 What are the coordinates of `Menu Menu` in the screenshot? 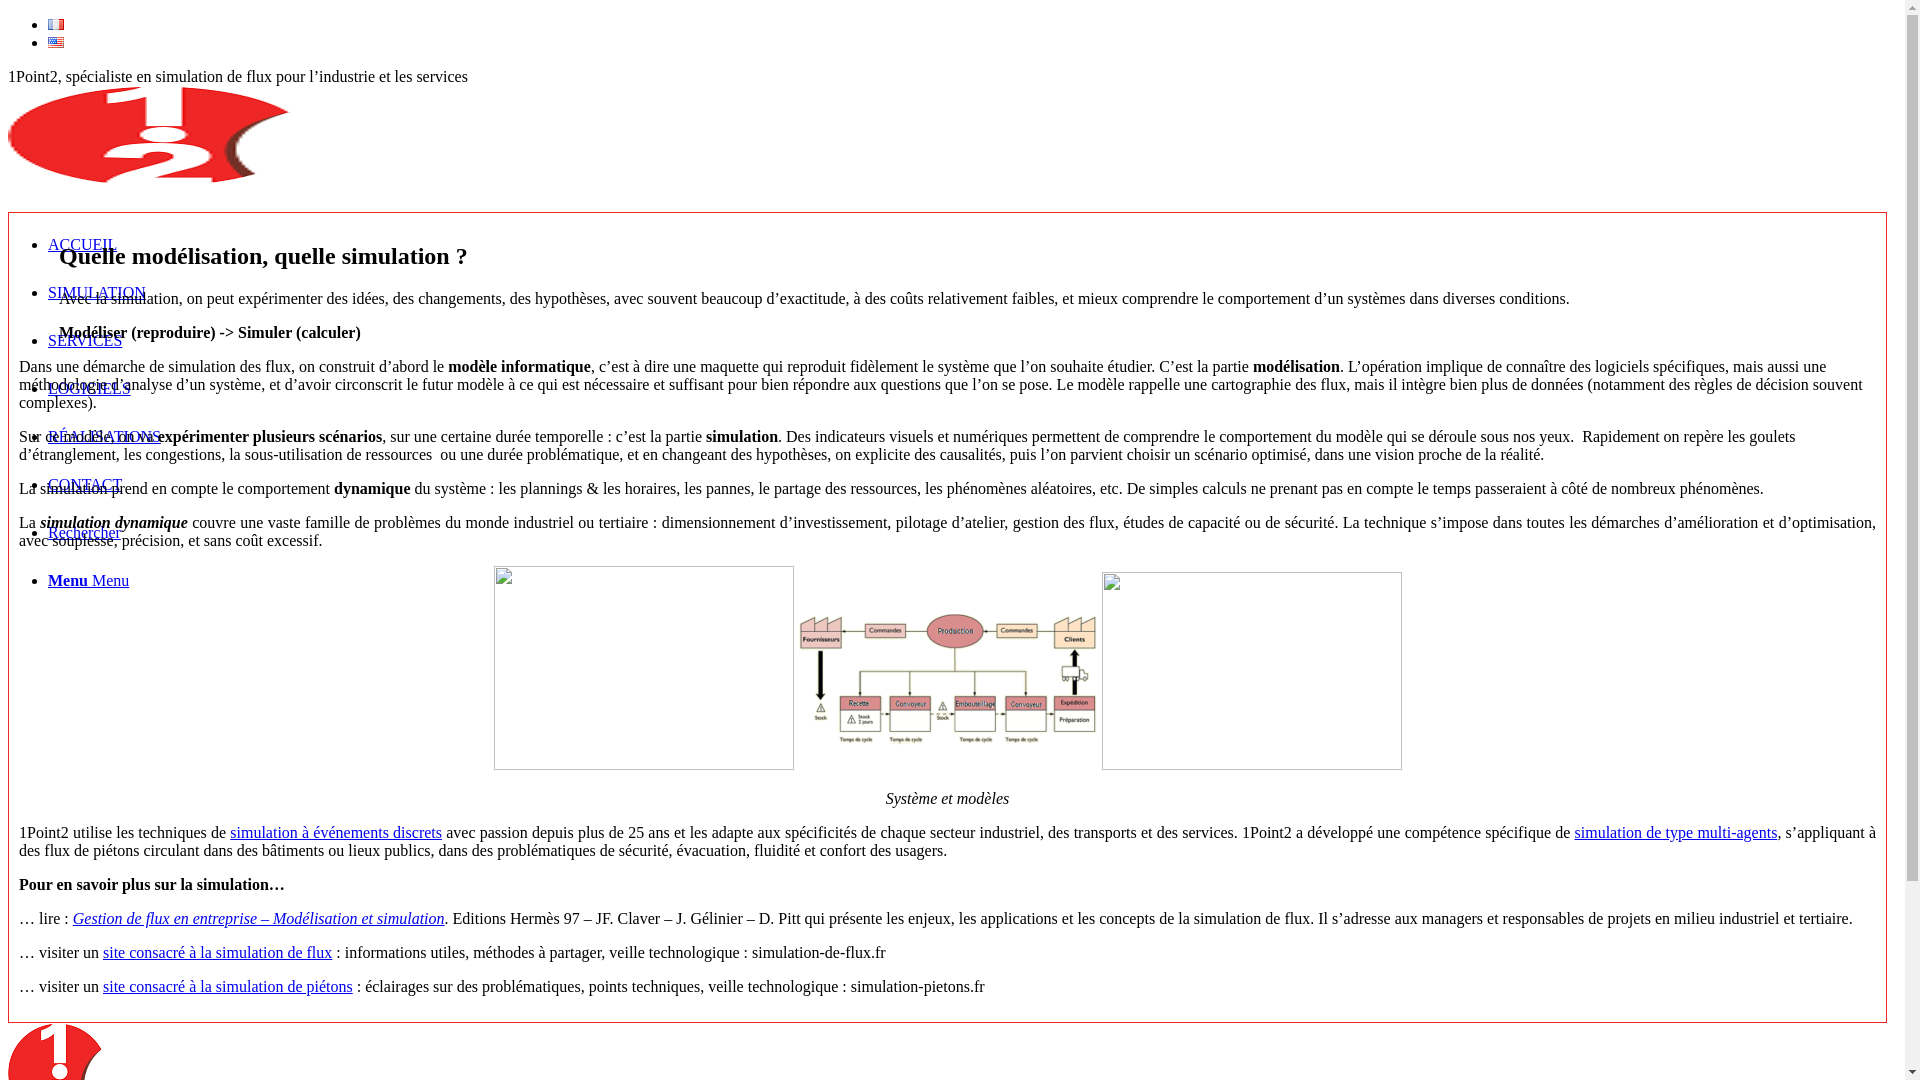 It's located at (88, 580).